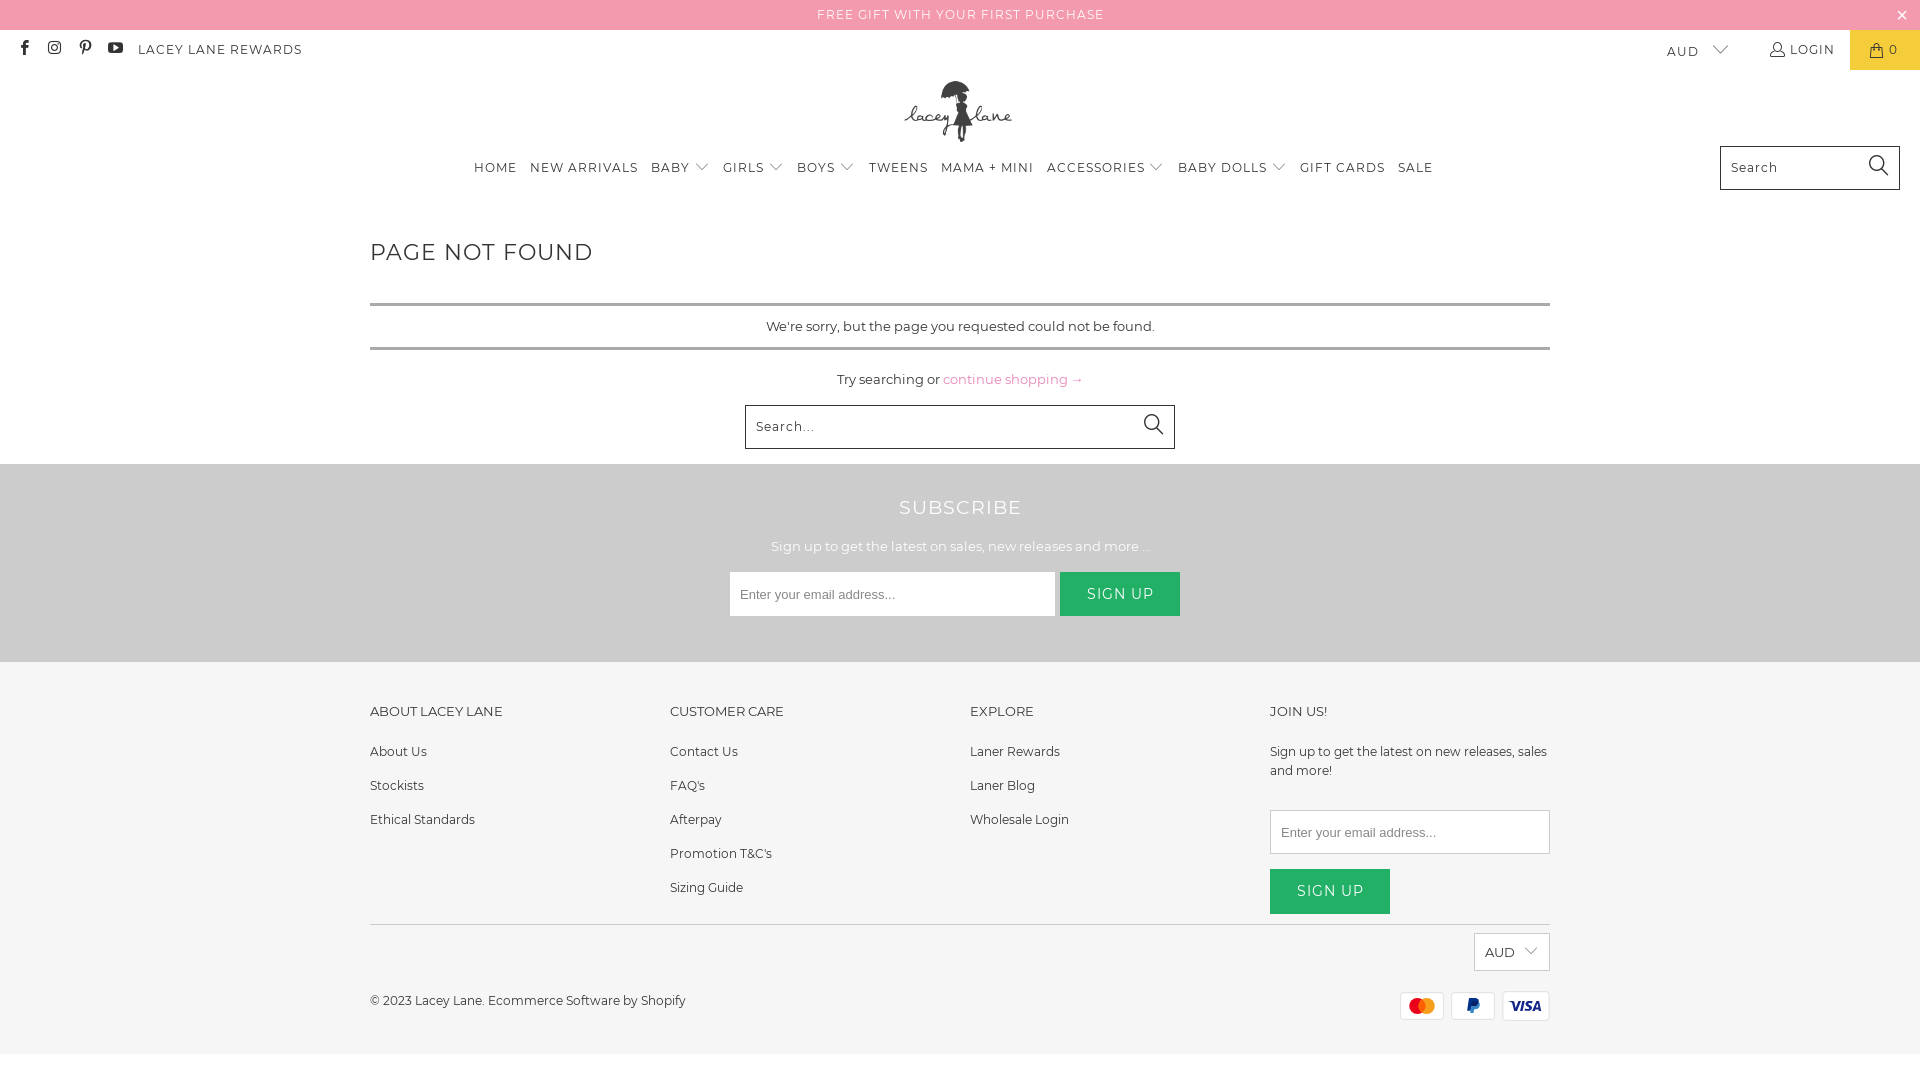 This screenshot has height=1080, width=1920. What do you see at coordinates (1416, 169) in the screenshot?
I see `SALE` at bounding box center [1416, 169].